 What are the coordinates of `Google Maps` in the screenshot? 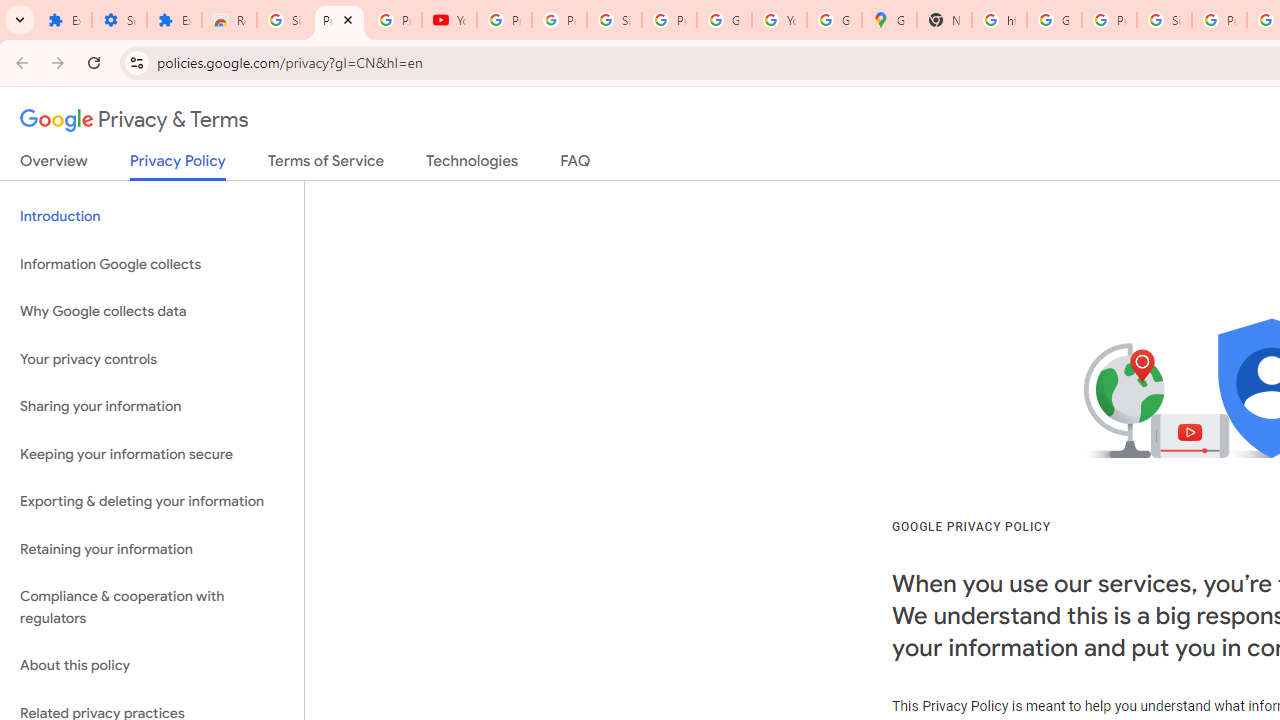 It's located at (888, 20).